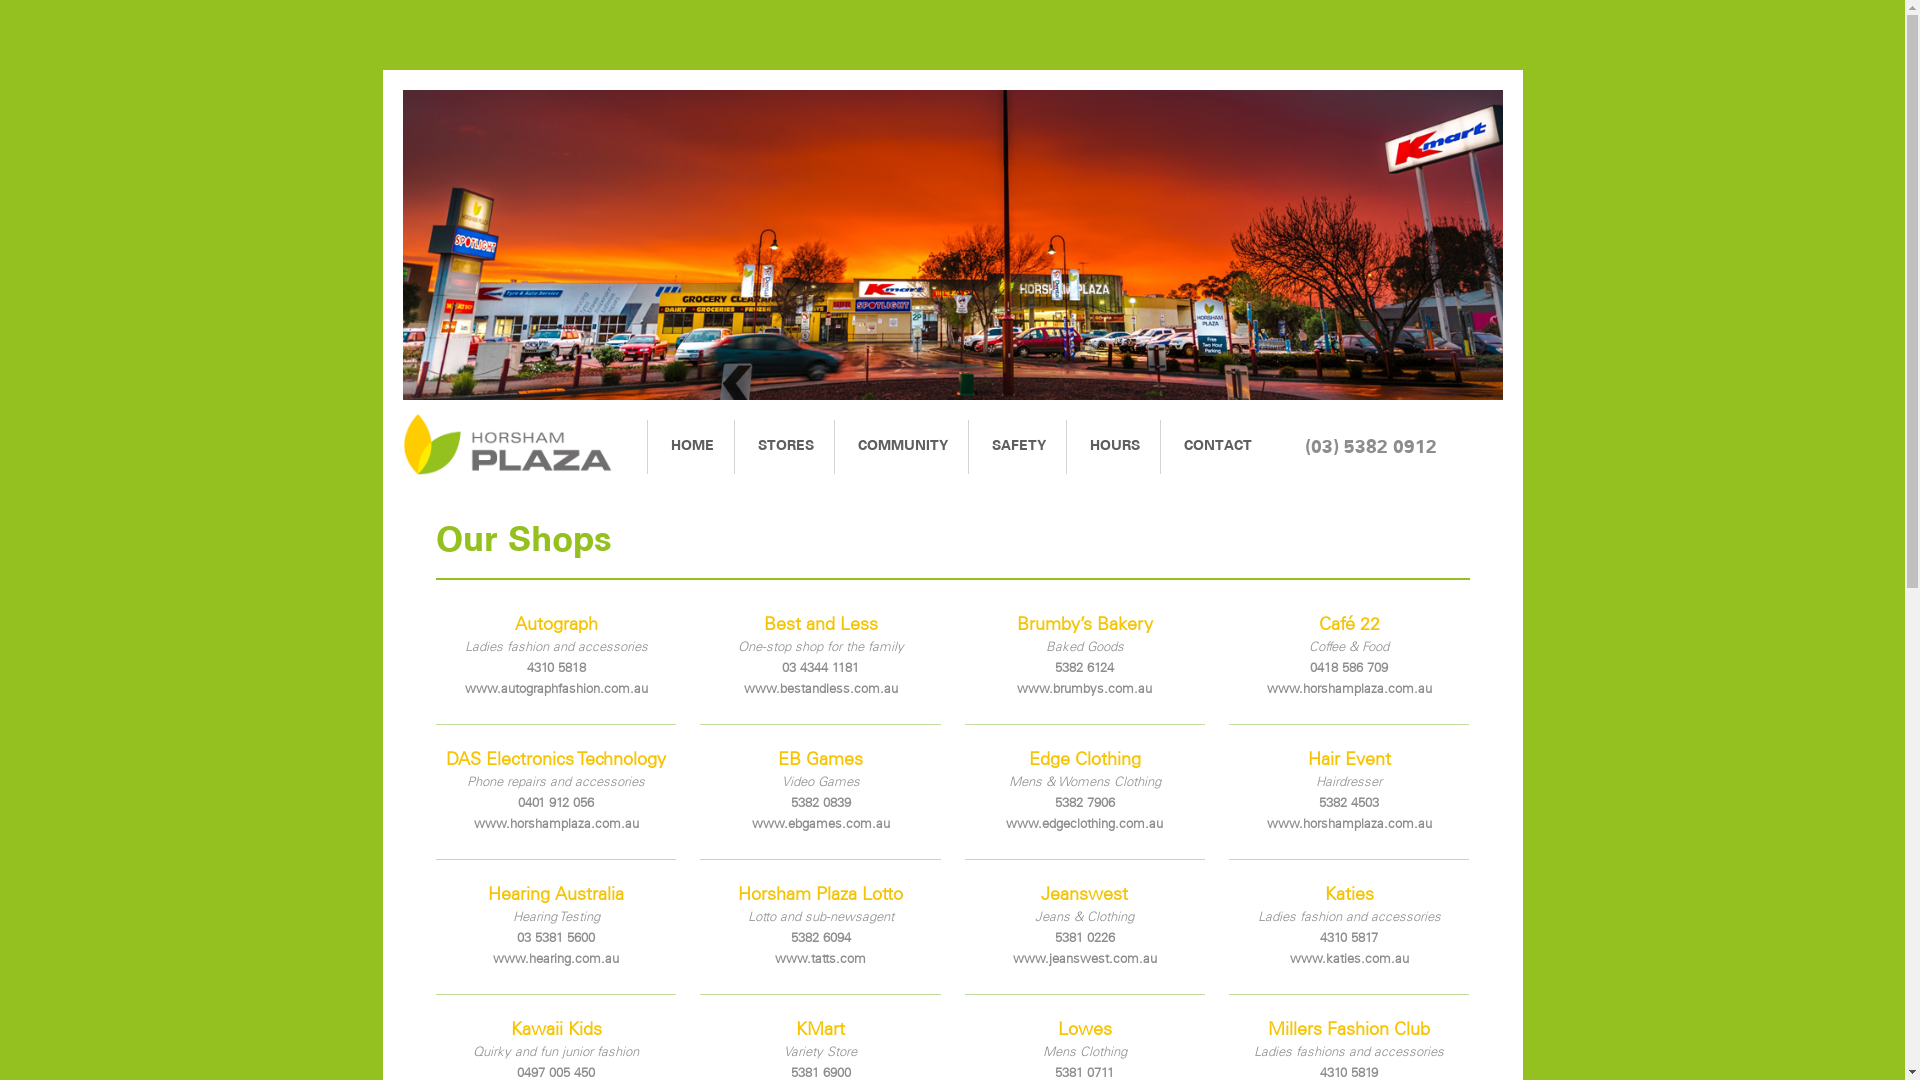 The height and width of the screenshot is (1080, 1920). I want to click on Autograph, so click(556, 625).